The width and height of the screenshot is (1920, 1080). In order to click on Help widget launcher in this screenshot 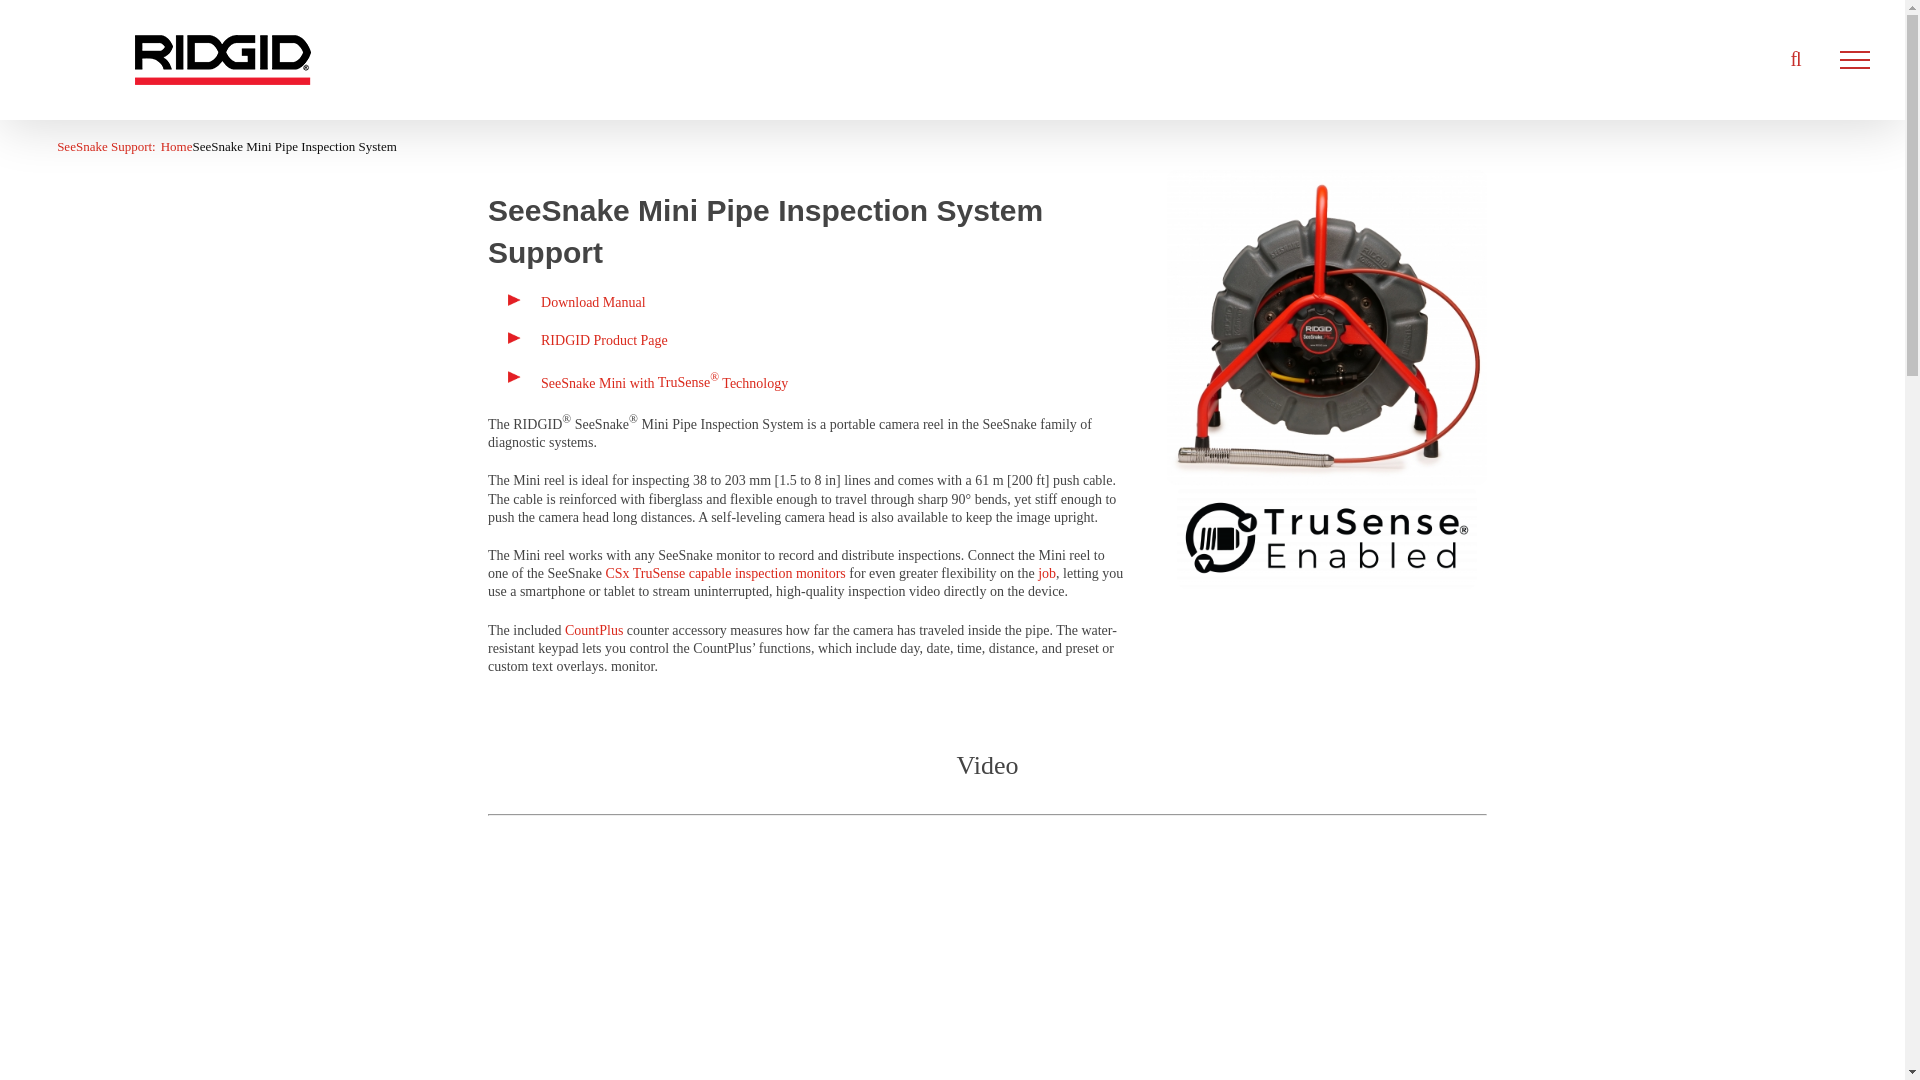, I will do `click(1804, 984)`.